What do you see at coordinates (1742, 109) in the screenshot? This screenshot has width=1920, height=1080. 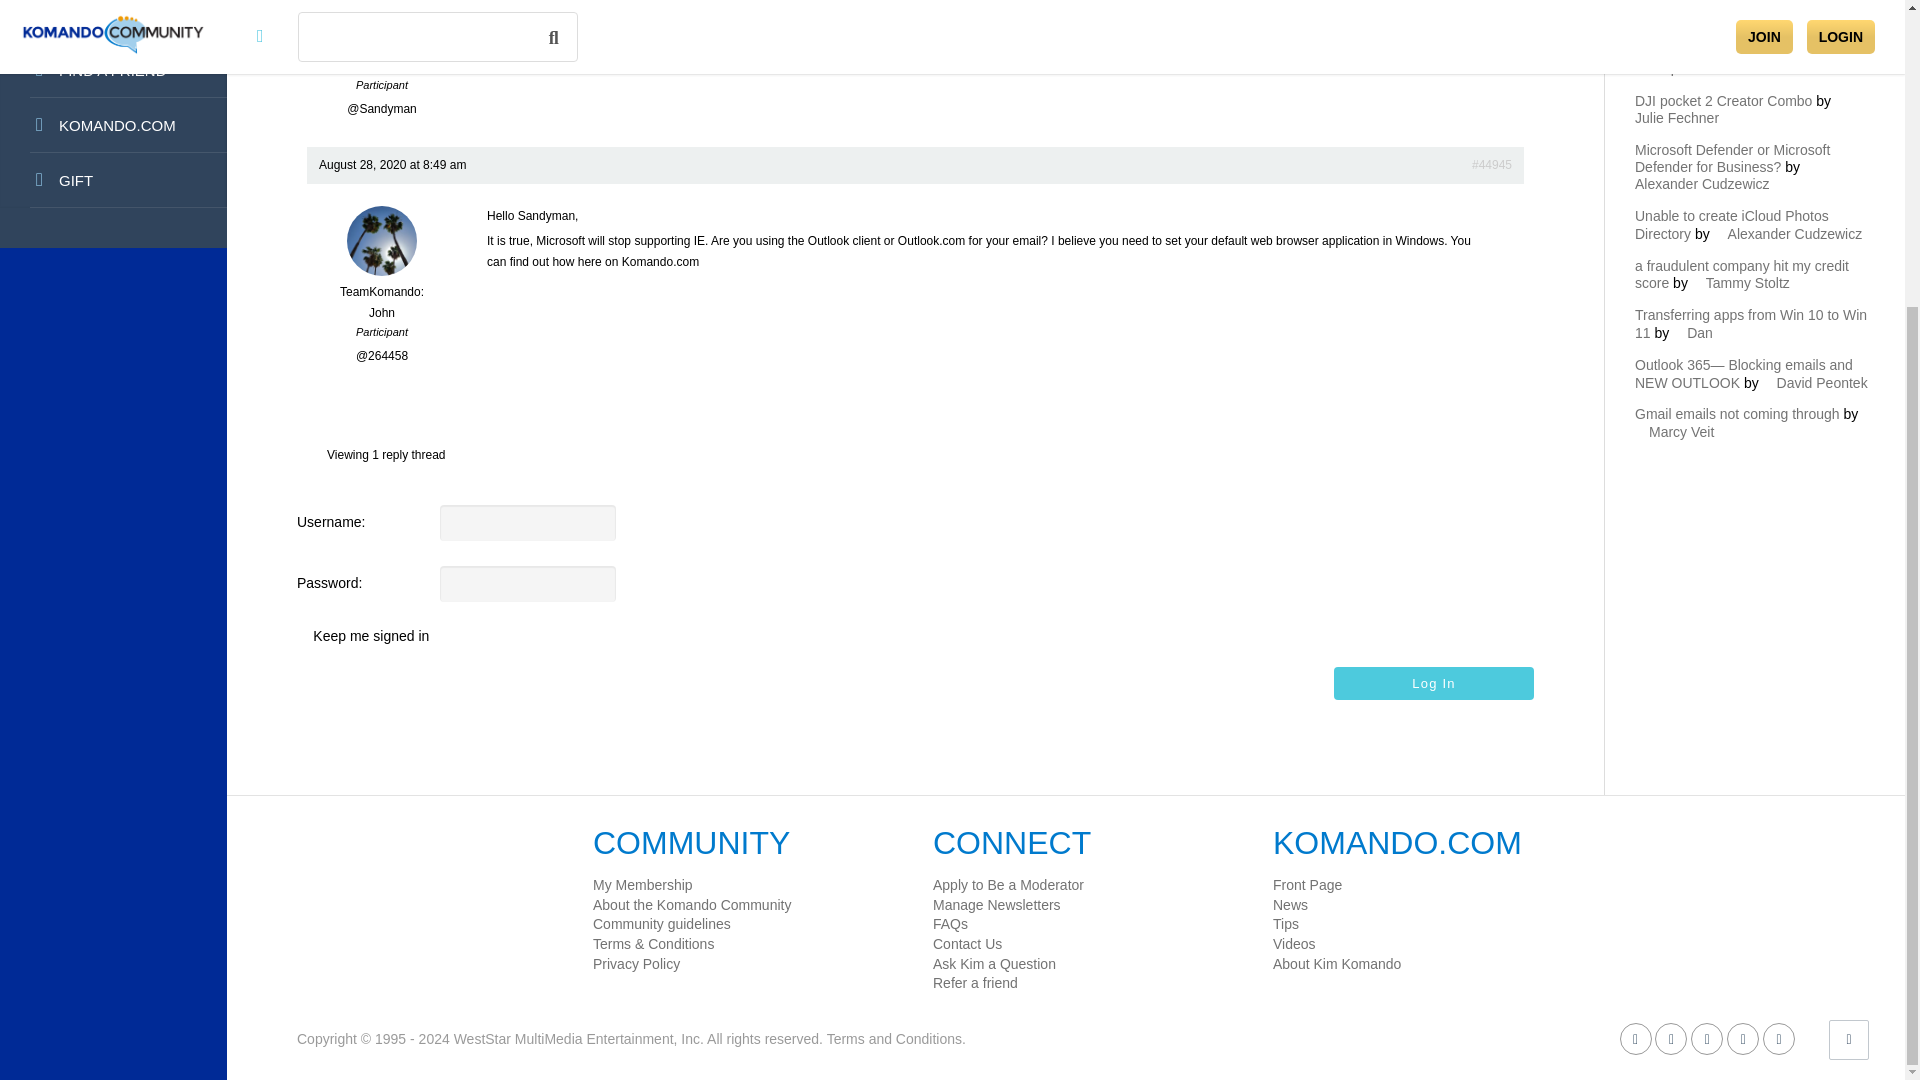 I see `View Julie Fechner's profile` at bounding box center [1742, 109].